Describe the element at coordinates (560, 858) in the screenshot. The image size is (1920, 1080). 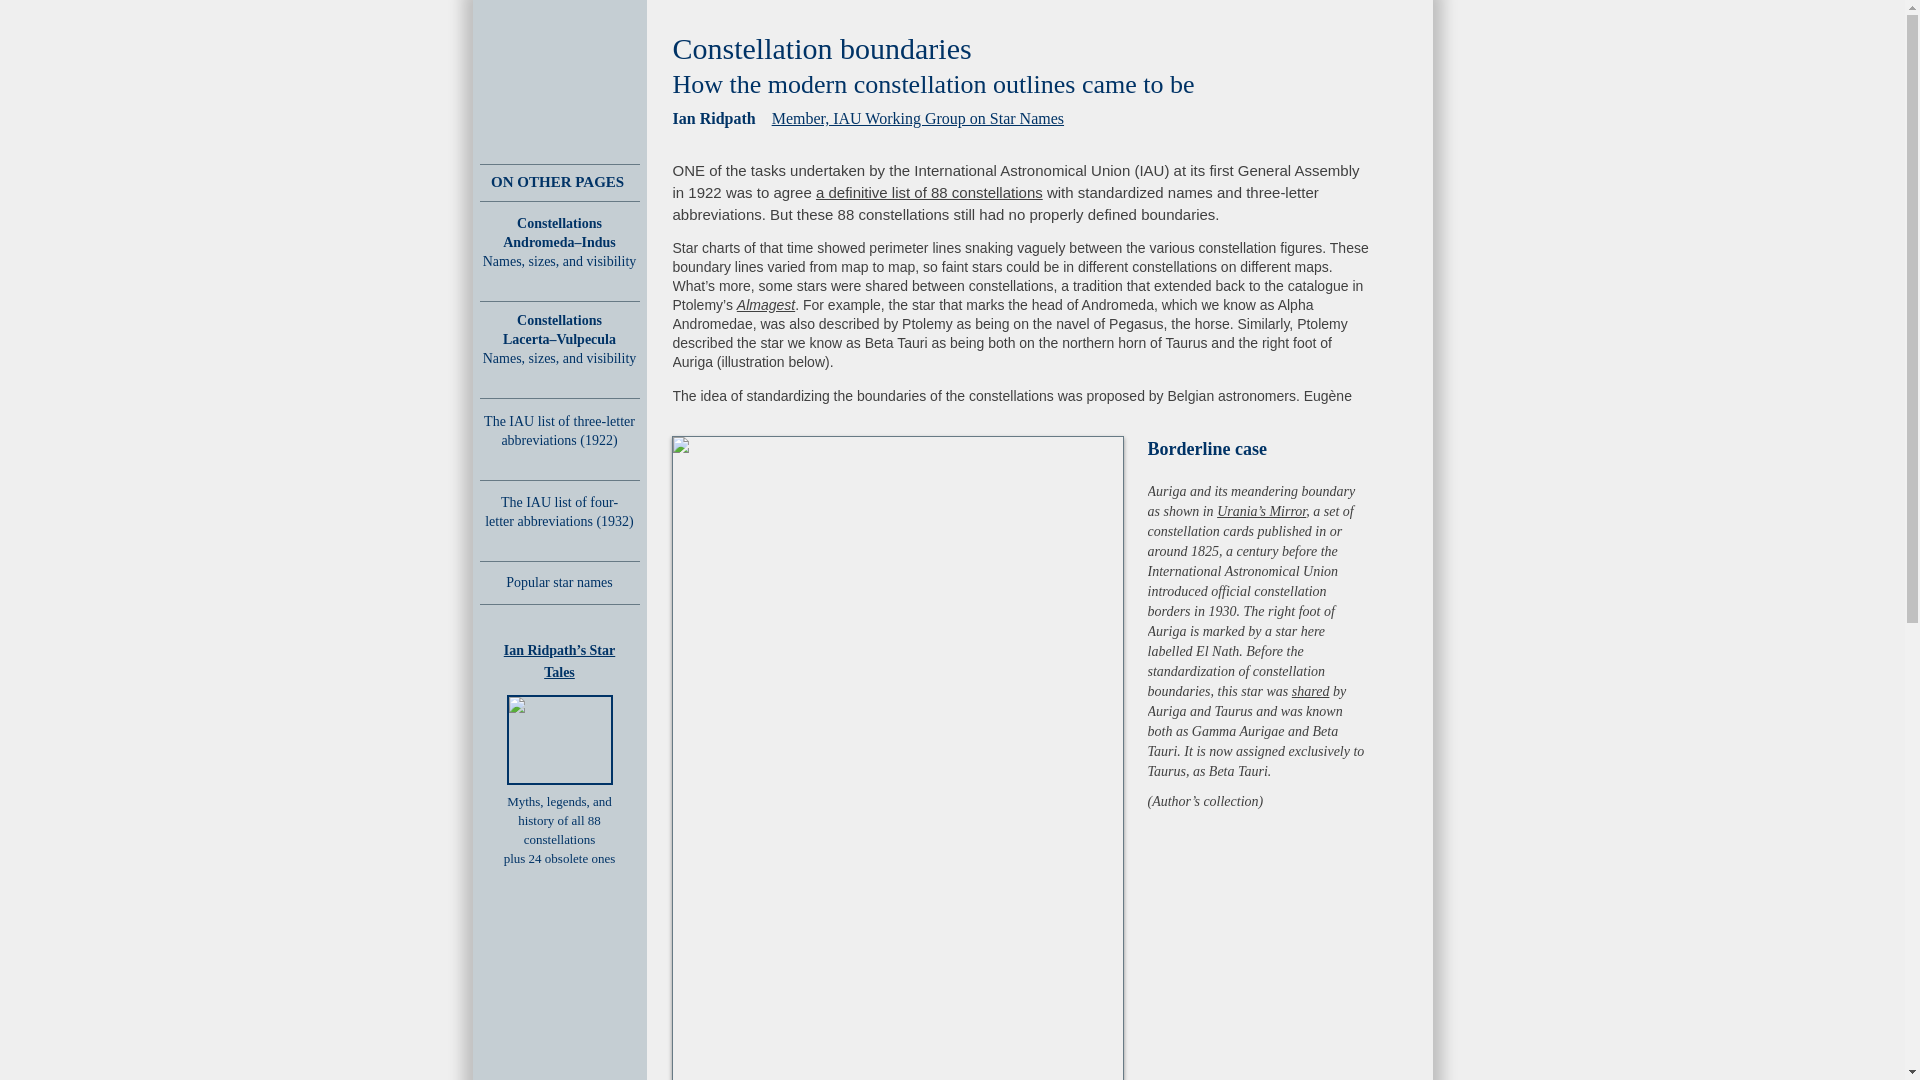
I see `plus 24 obsolete ones` at that location.